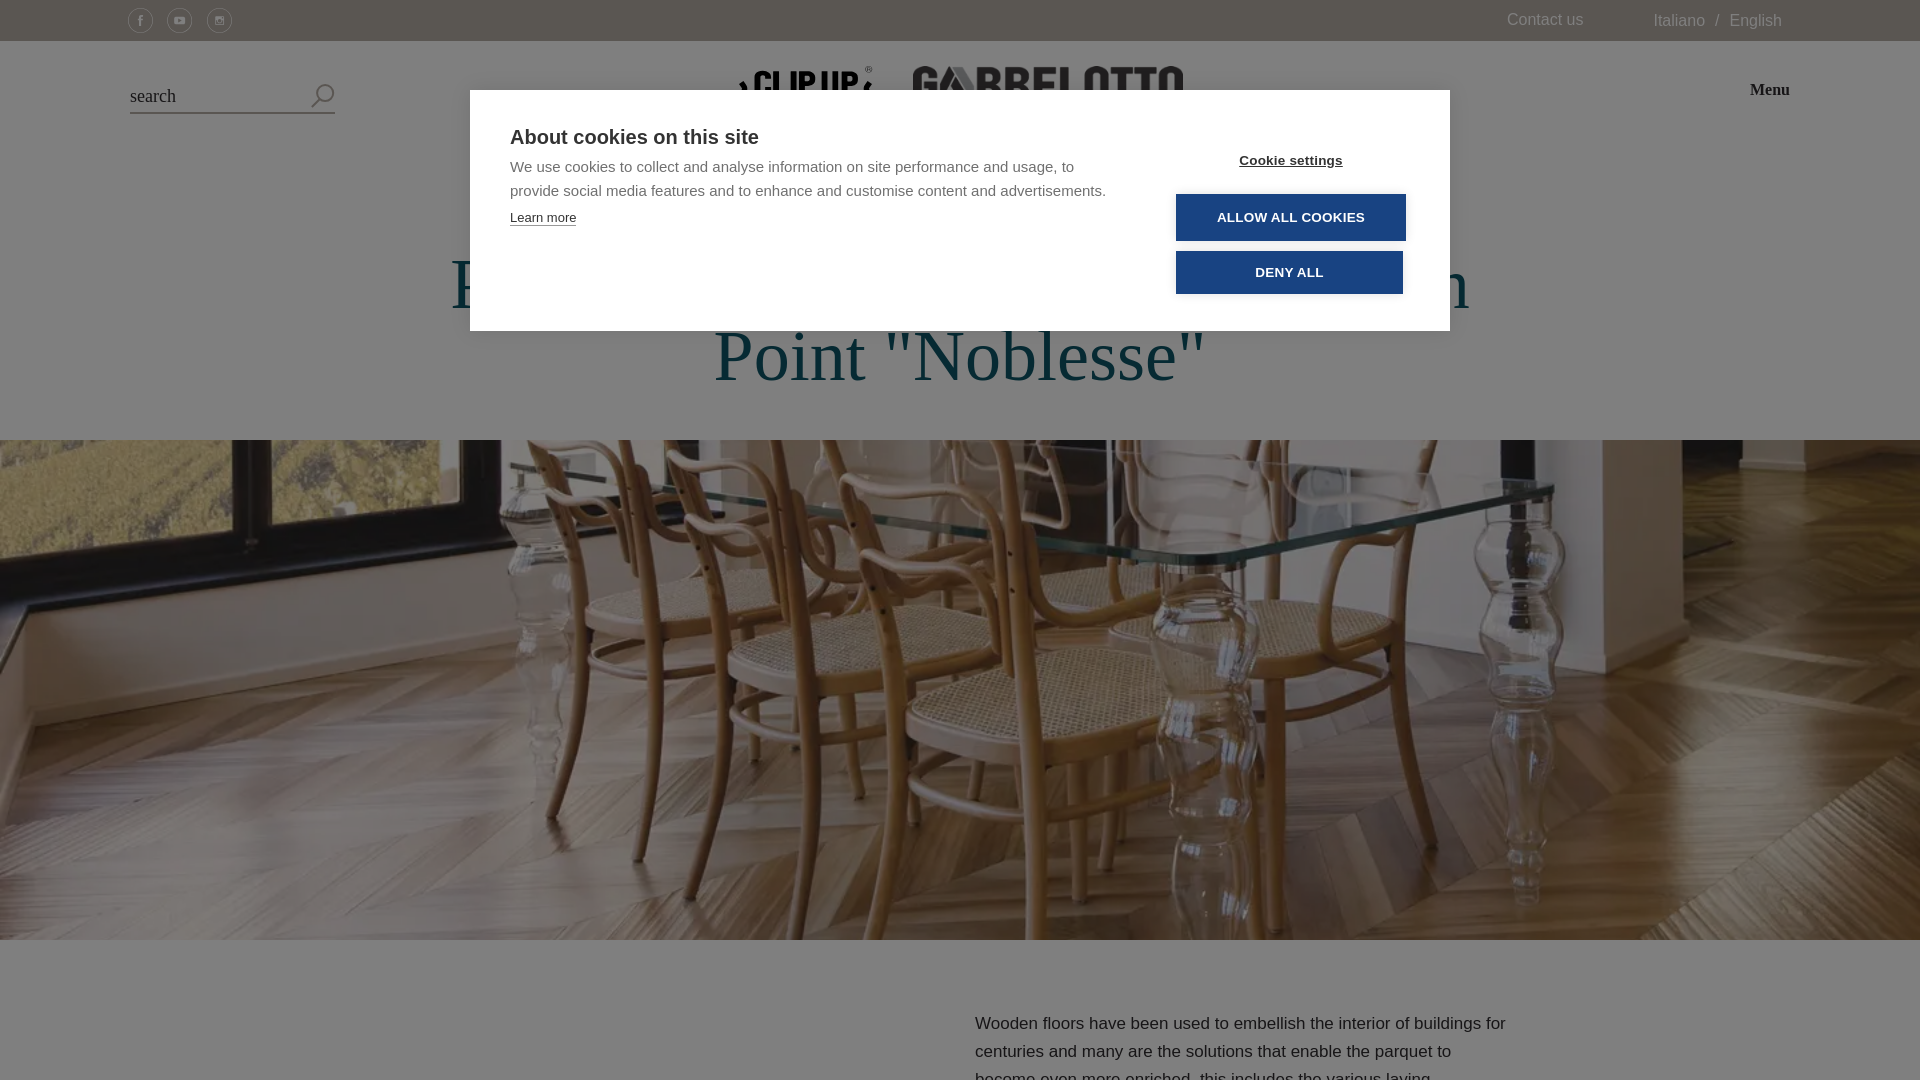 The height and width of the screenshot is (1080, 1920). Describe the element at coordinates (232, 90) in the screenshot. I see `search` at that location.